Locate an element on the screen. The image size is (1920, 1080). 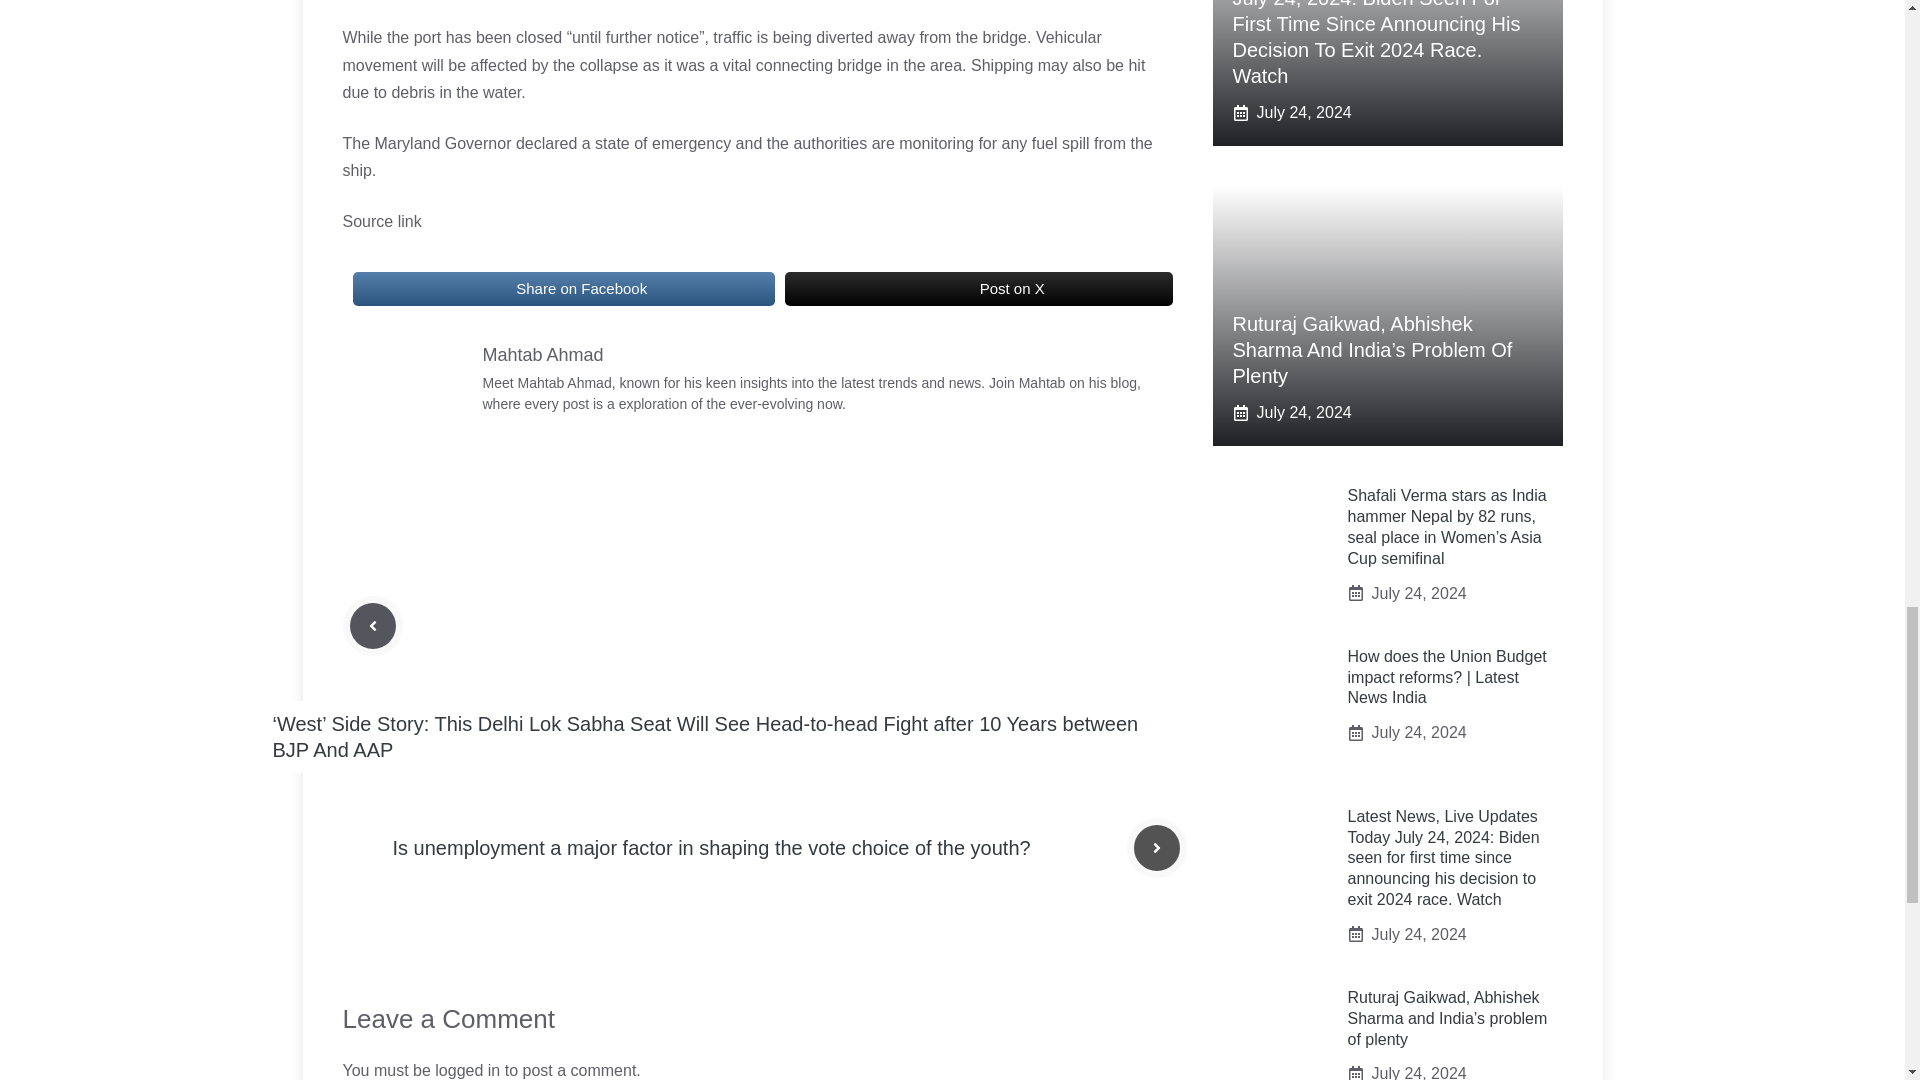
logged in is located at coordinates (467, 1070).